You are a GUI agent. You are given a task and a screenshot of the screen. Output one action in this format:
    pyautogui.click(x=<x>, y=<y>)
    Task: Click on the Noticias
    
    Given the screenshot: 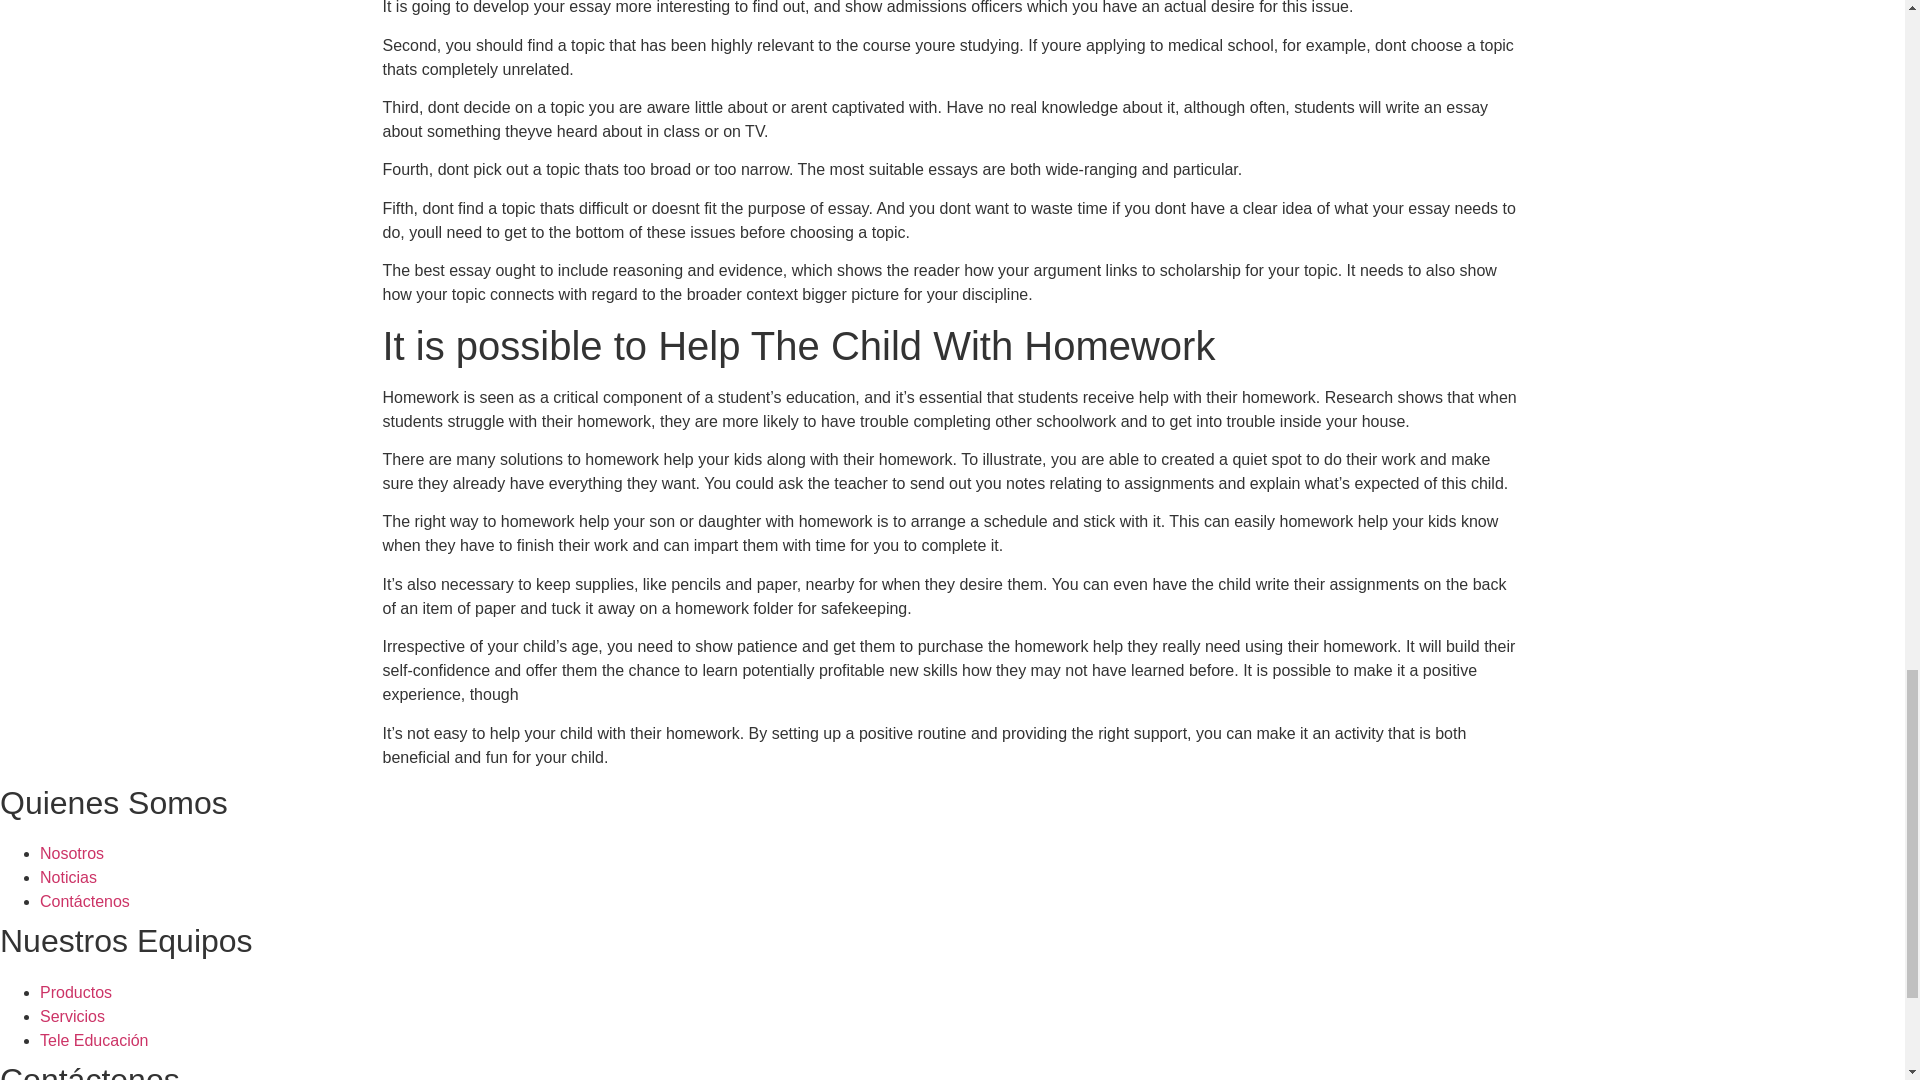 What is the action you would take?
    pyautogui.click(x=68, y=877)
    